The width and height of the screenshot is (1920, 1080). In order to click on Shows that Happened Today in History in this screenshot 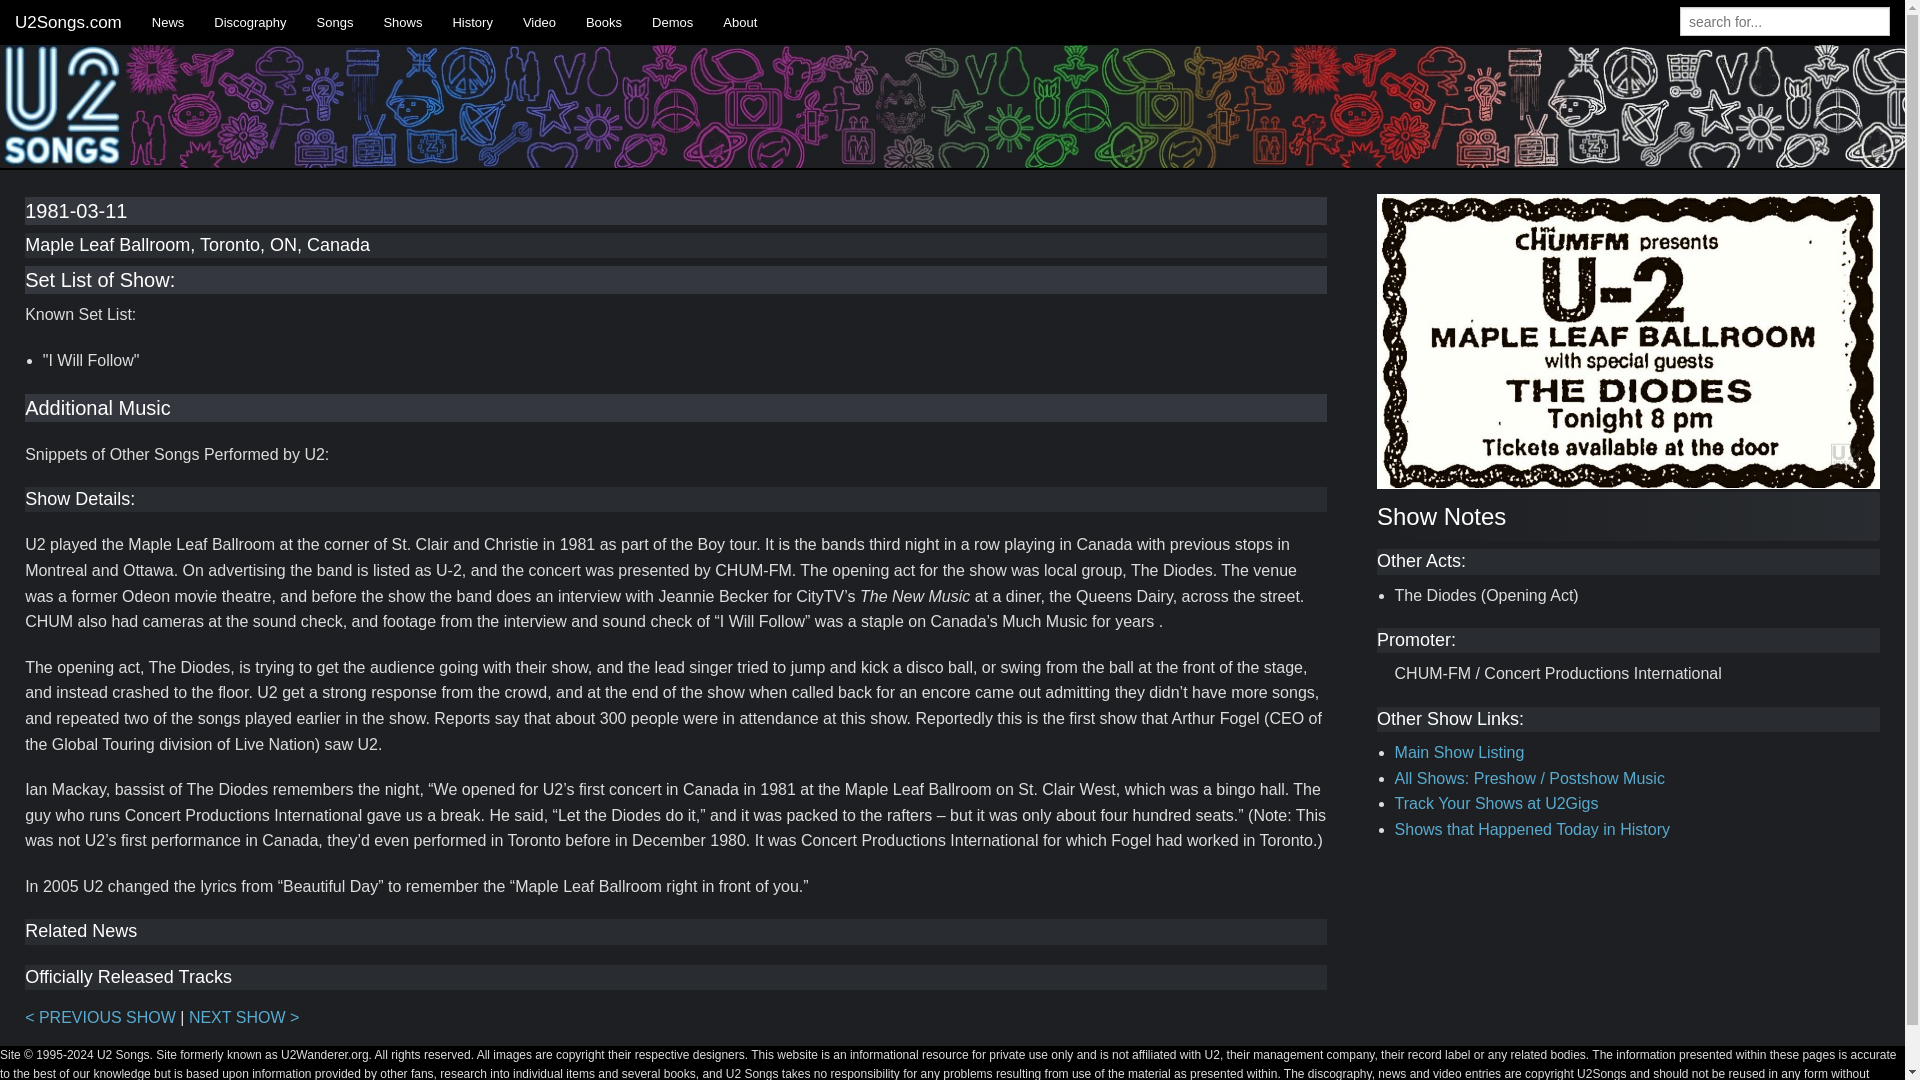, I will do `click(1532, 829)`.